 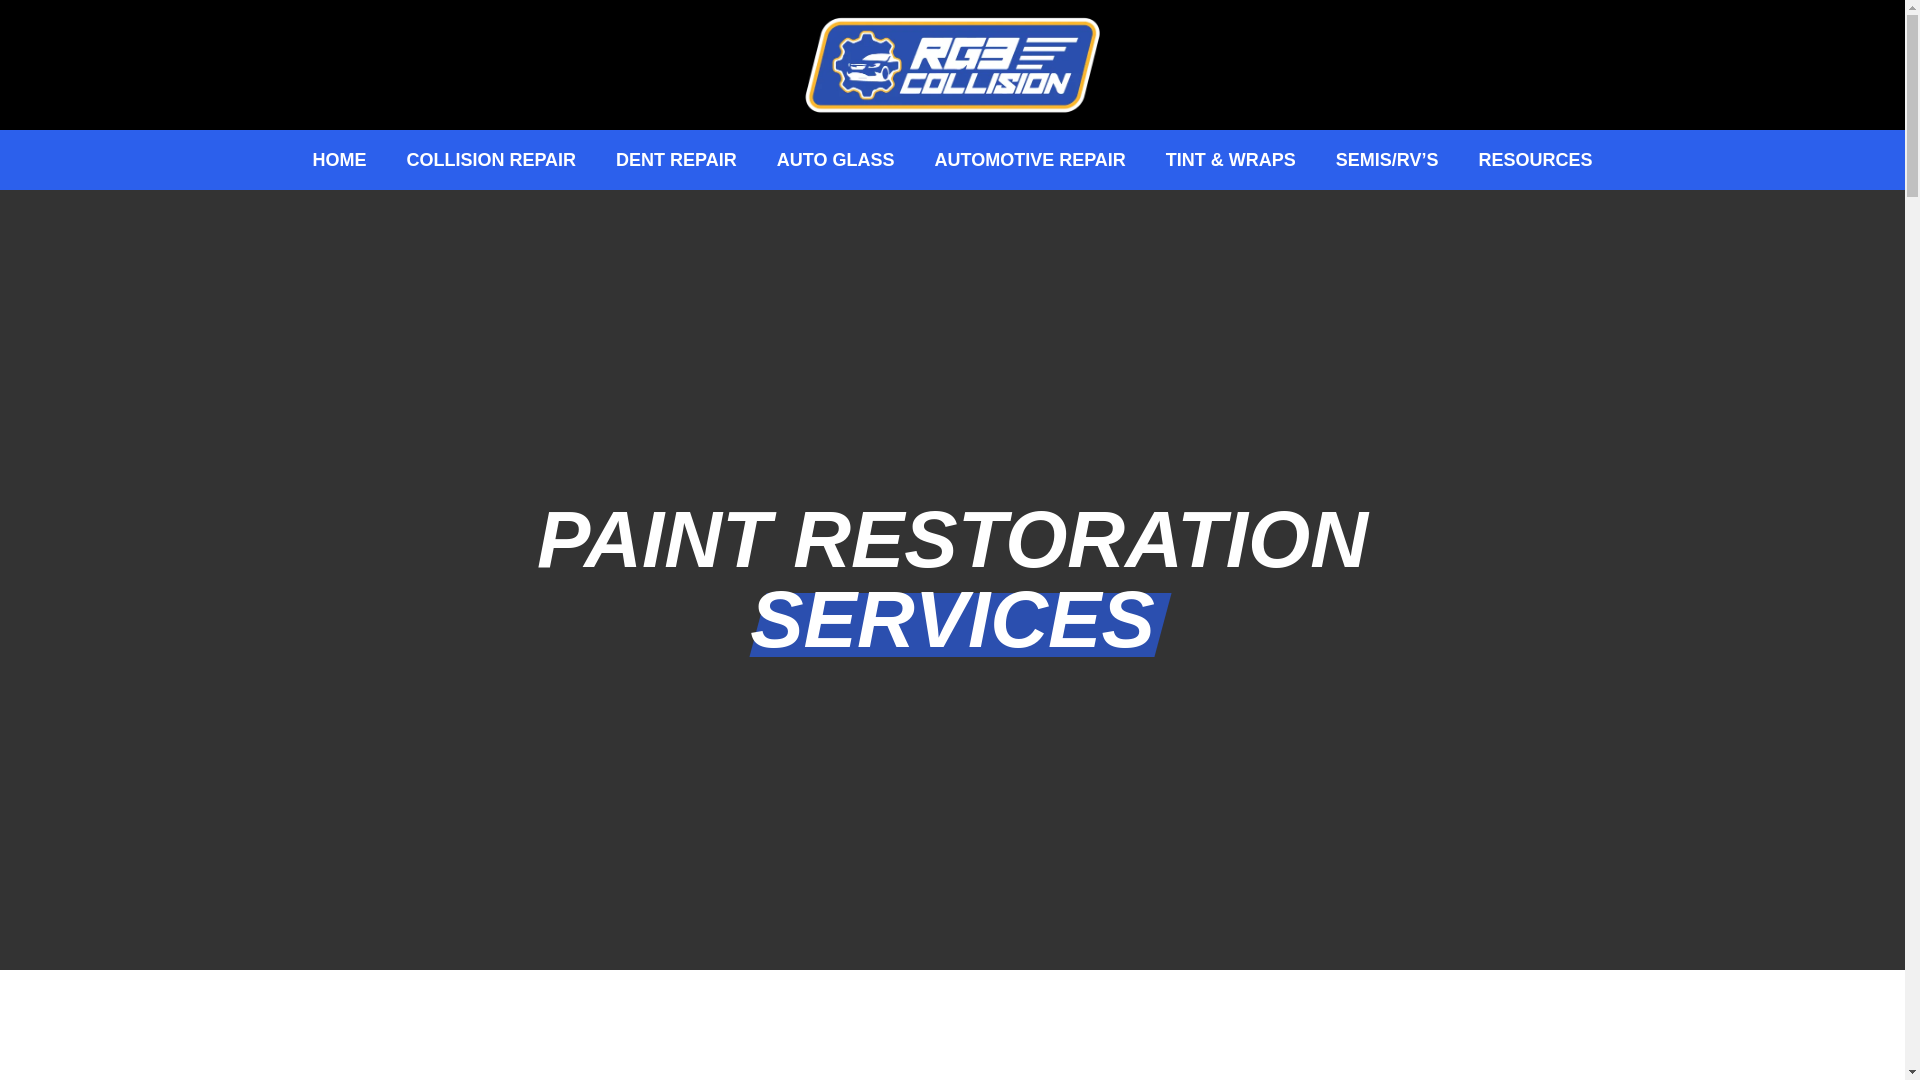 I want to click on RESOURCES, so click(x=1536, y=160).